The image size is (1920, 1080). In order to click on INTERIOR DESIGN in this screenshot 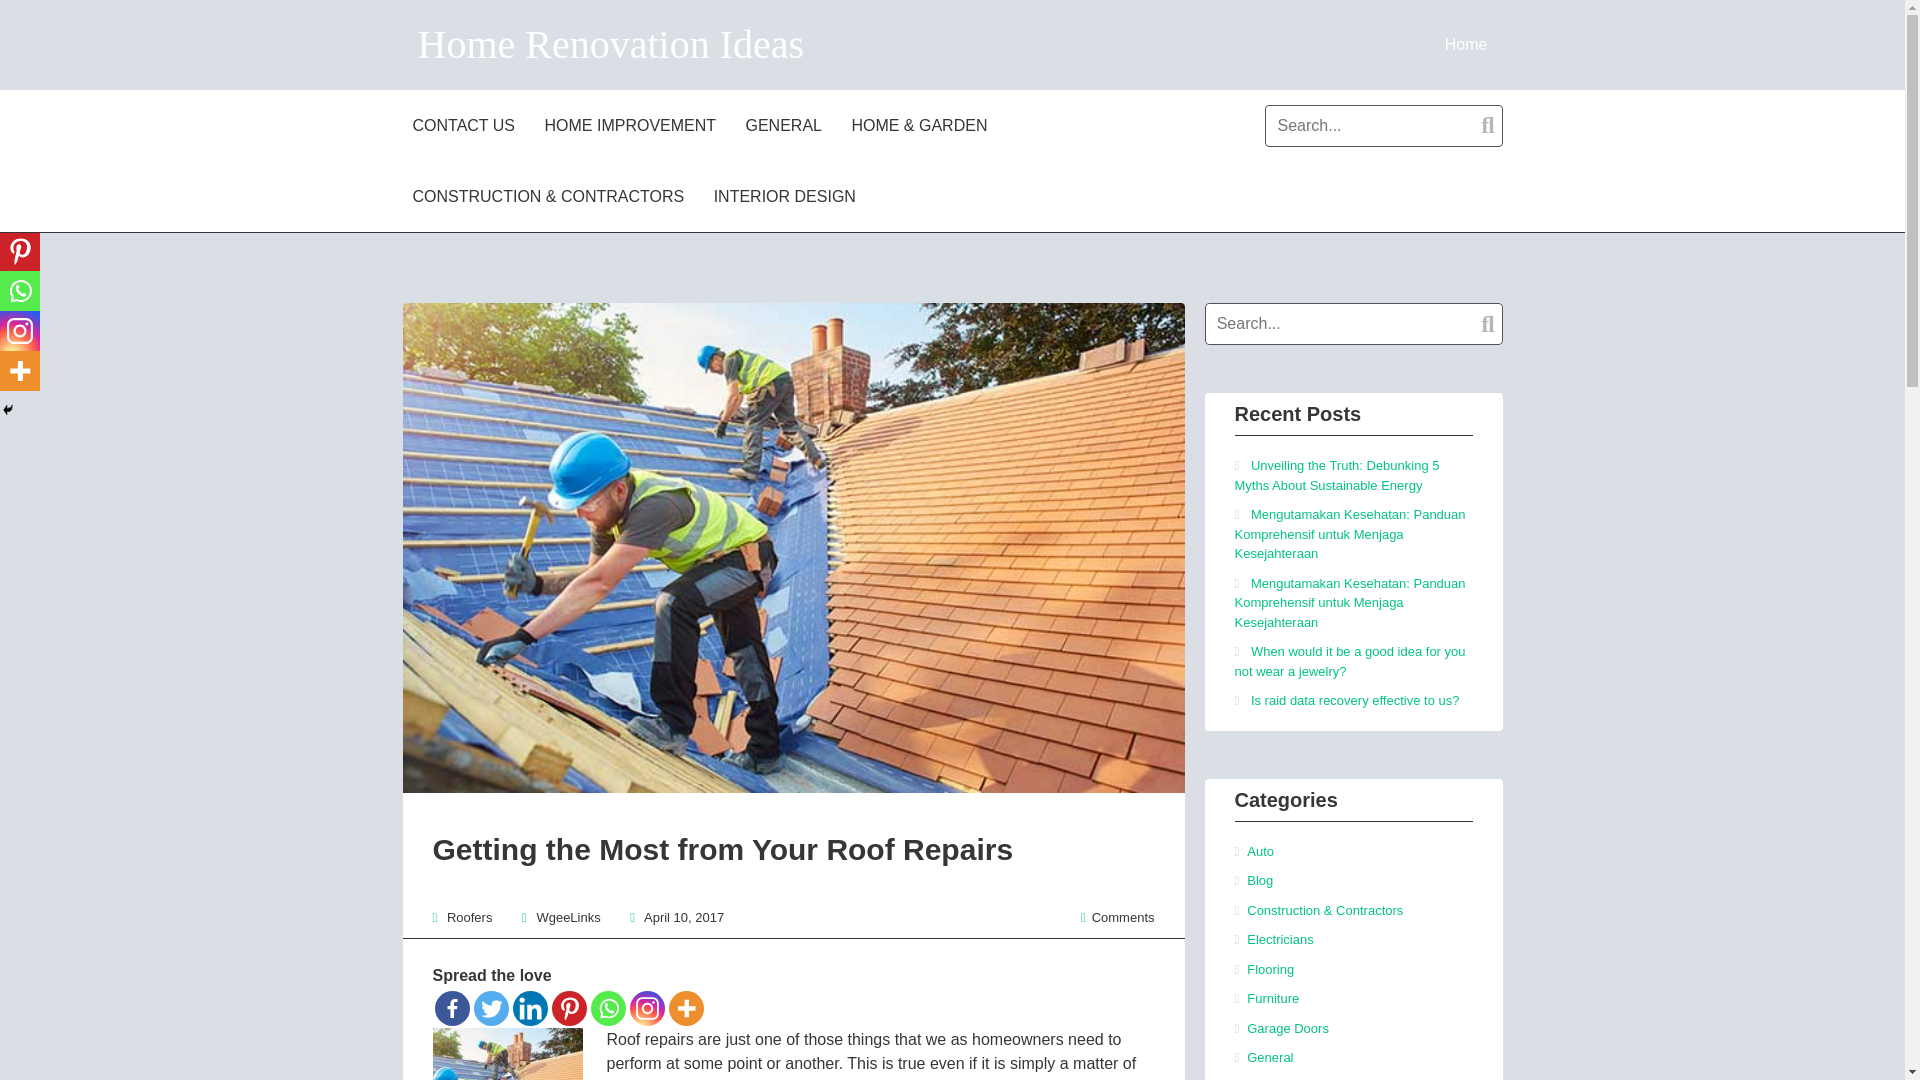, I will do `click(788, 196)`.